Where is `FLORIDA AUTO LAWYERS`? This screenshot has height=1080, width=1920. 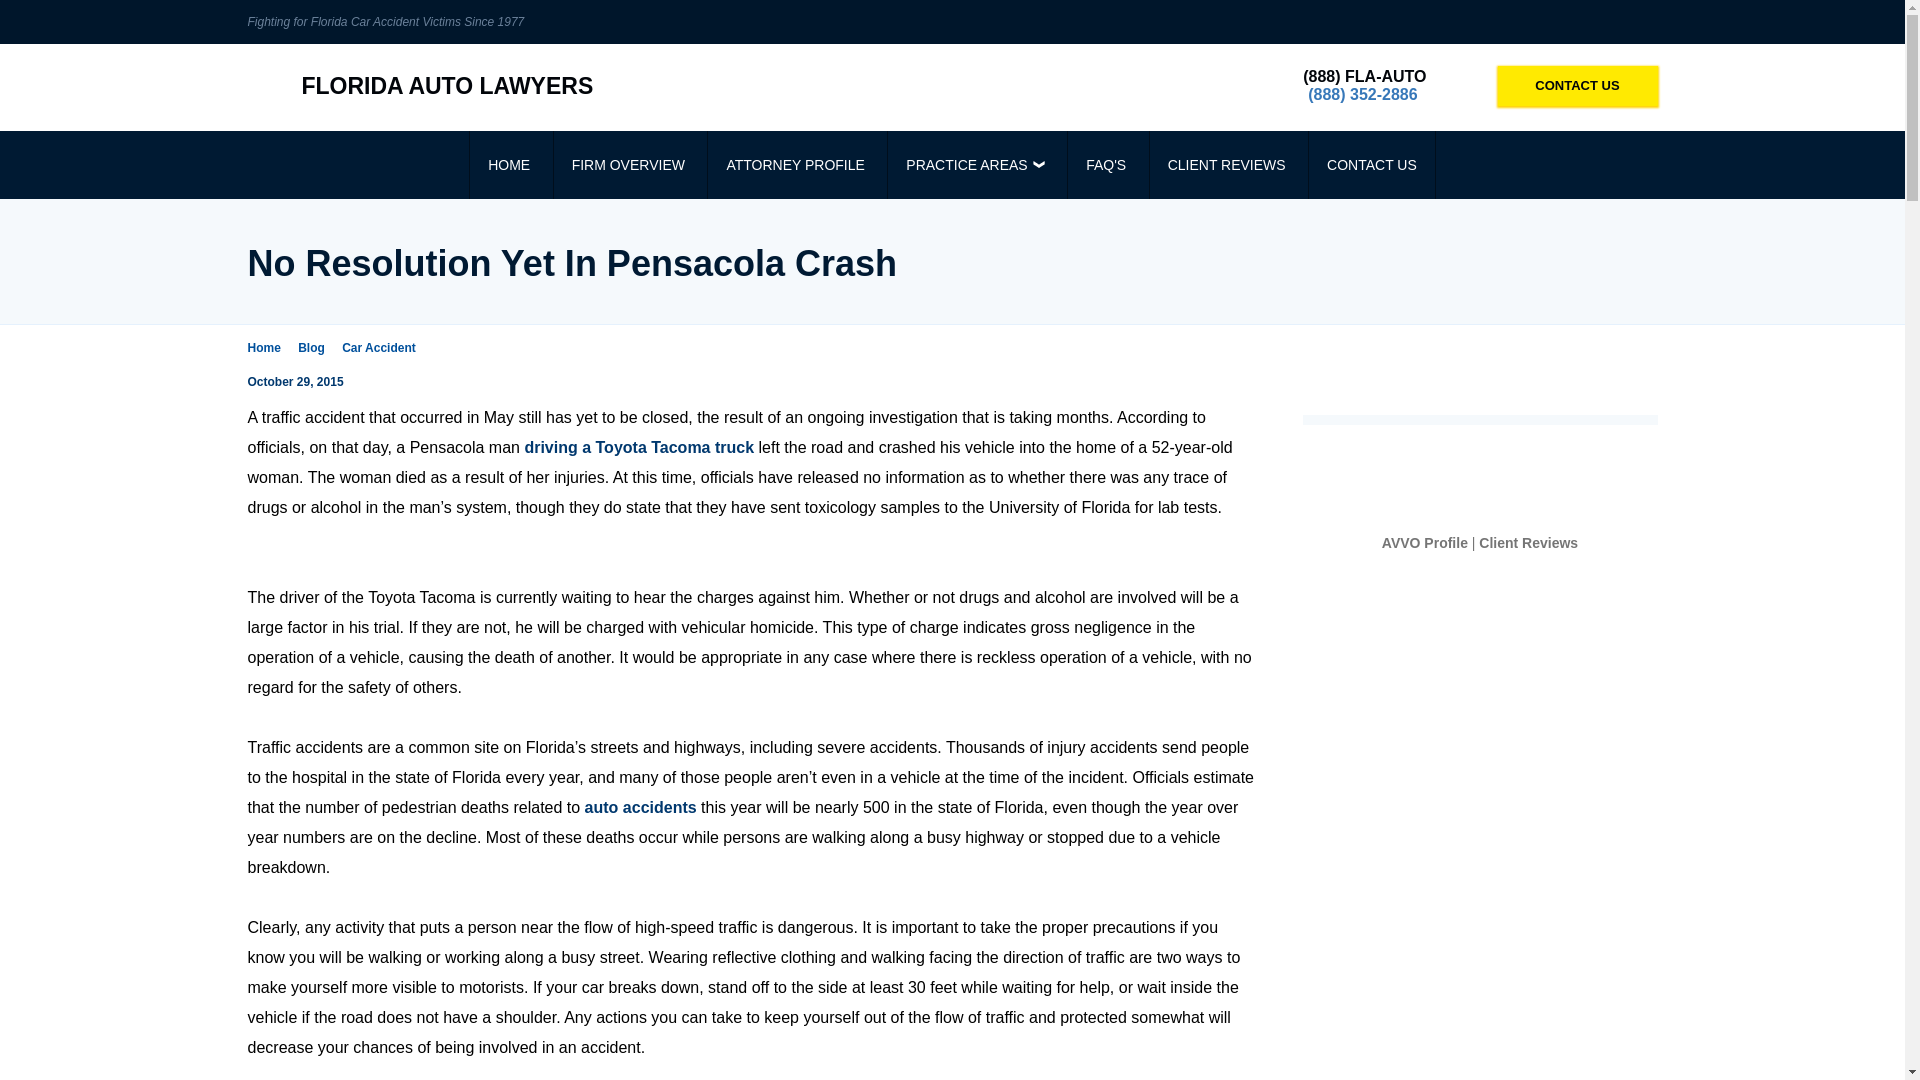
FLORIDA AUTO LAWYERS is located at coordinates (420, 86).